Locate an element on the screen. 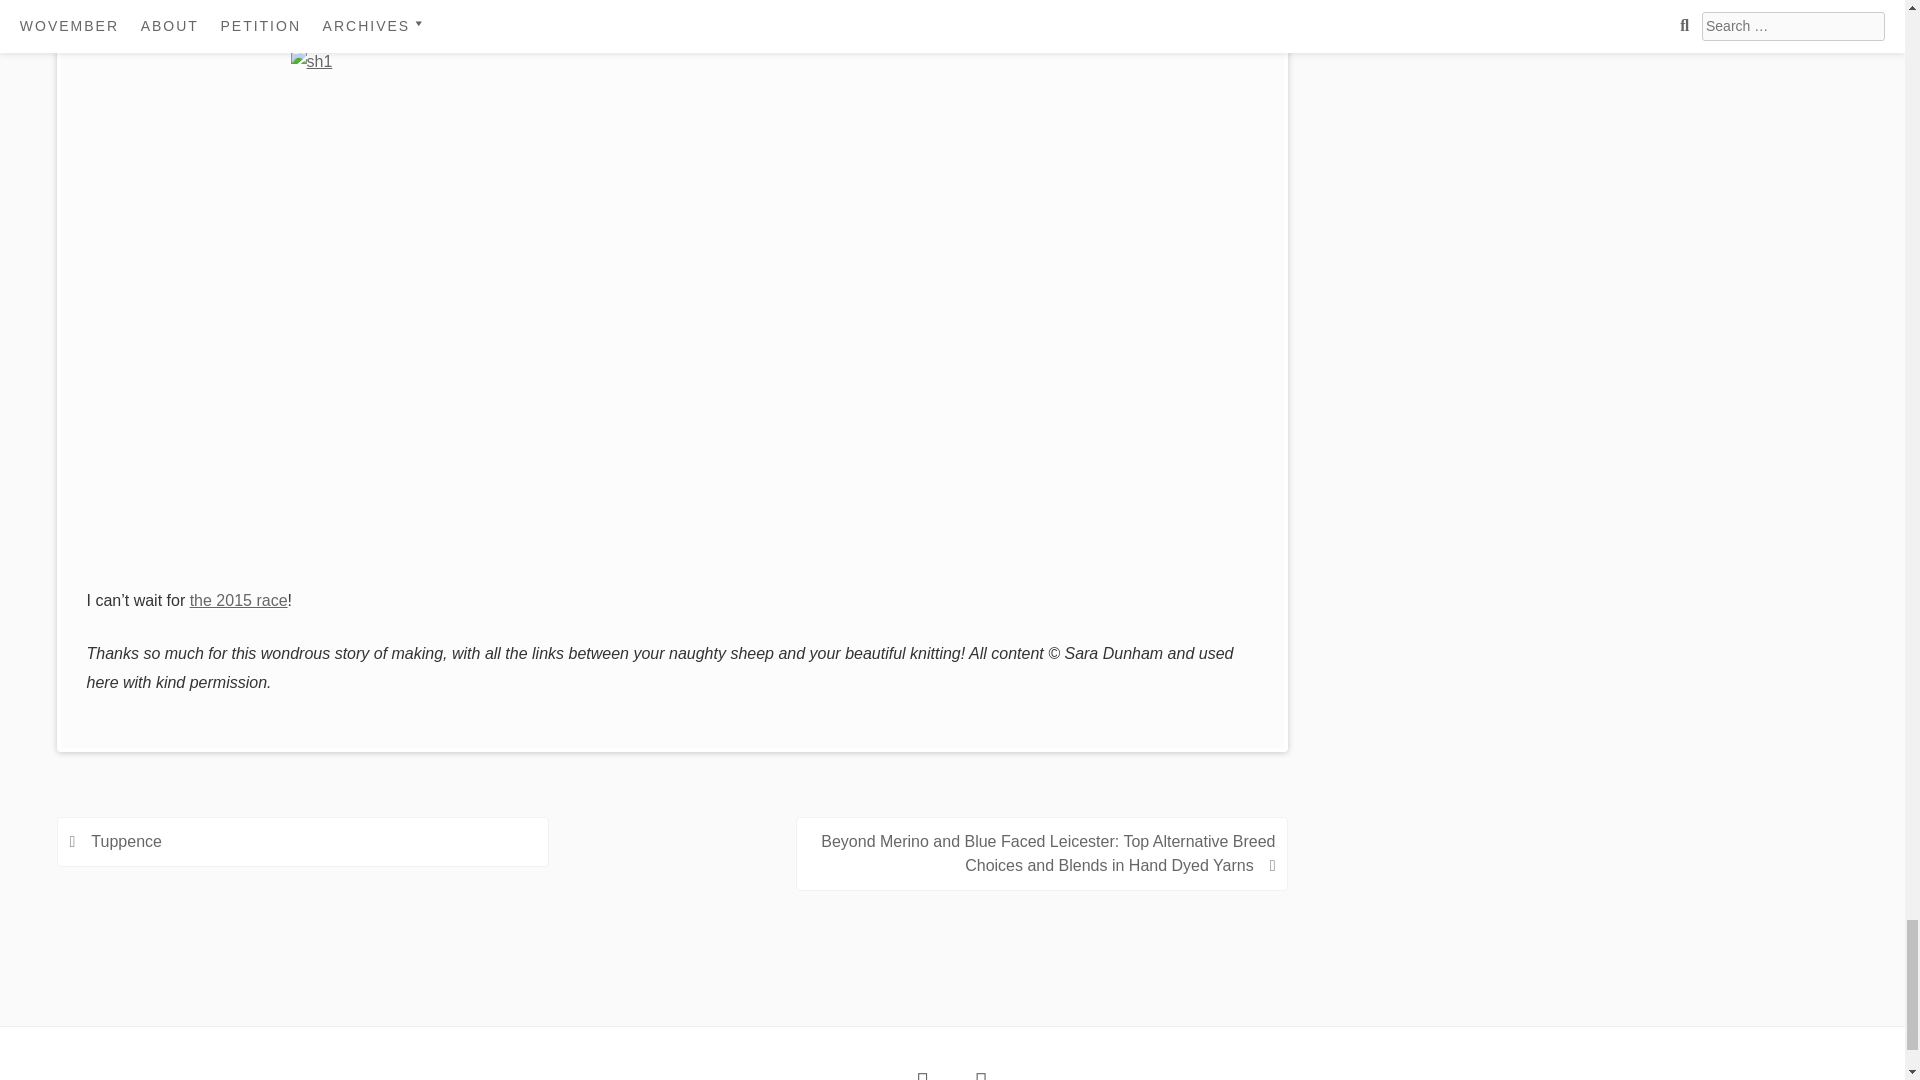  Tuppence is located at coordinates (126, 840).